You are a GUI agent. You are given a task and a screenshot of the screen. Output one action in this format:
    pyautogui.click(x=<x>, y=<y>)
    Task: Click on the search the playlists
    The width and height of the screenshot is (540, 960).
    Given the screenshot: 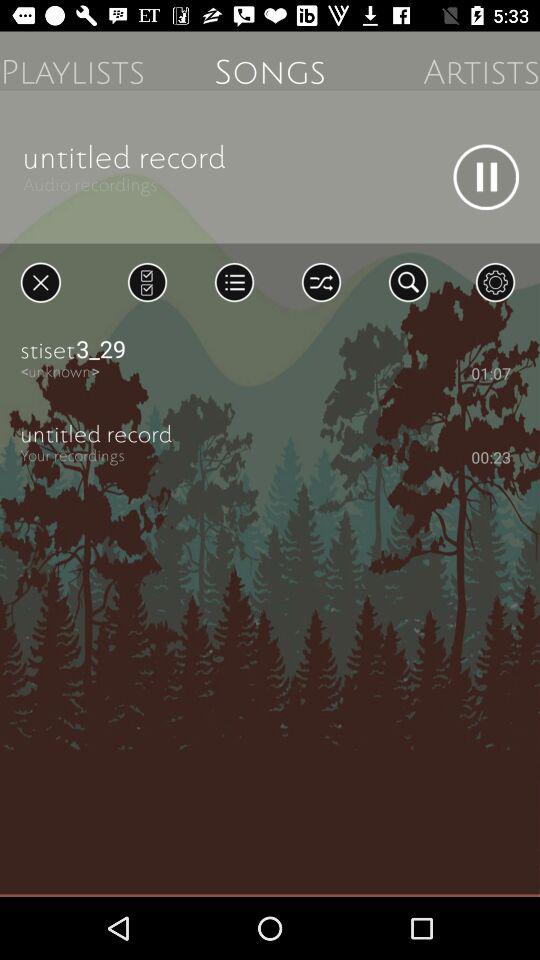 What is the action you would take?
    pyautogui.click(x=408, y=282)
    